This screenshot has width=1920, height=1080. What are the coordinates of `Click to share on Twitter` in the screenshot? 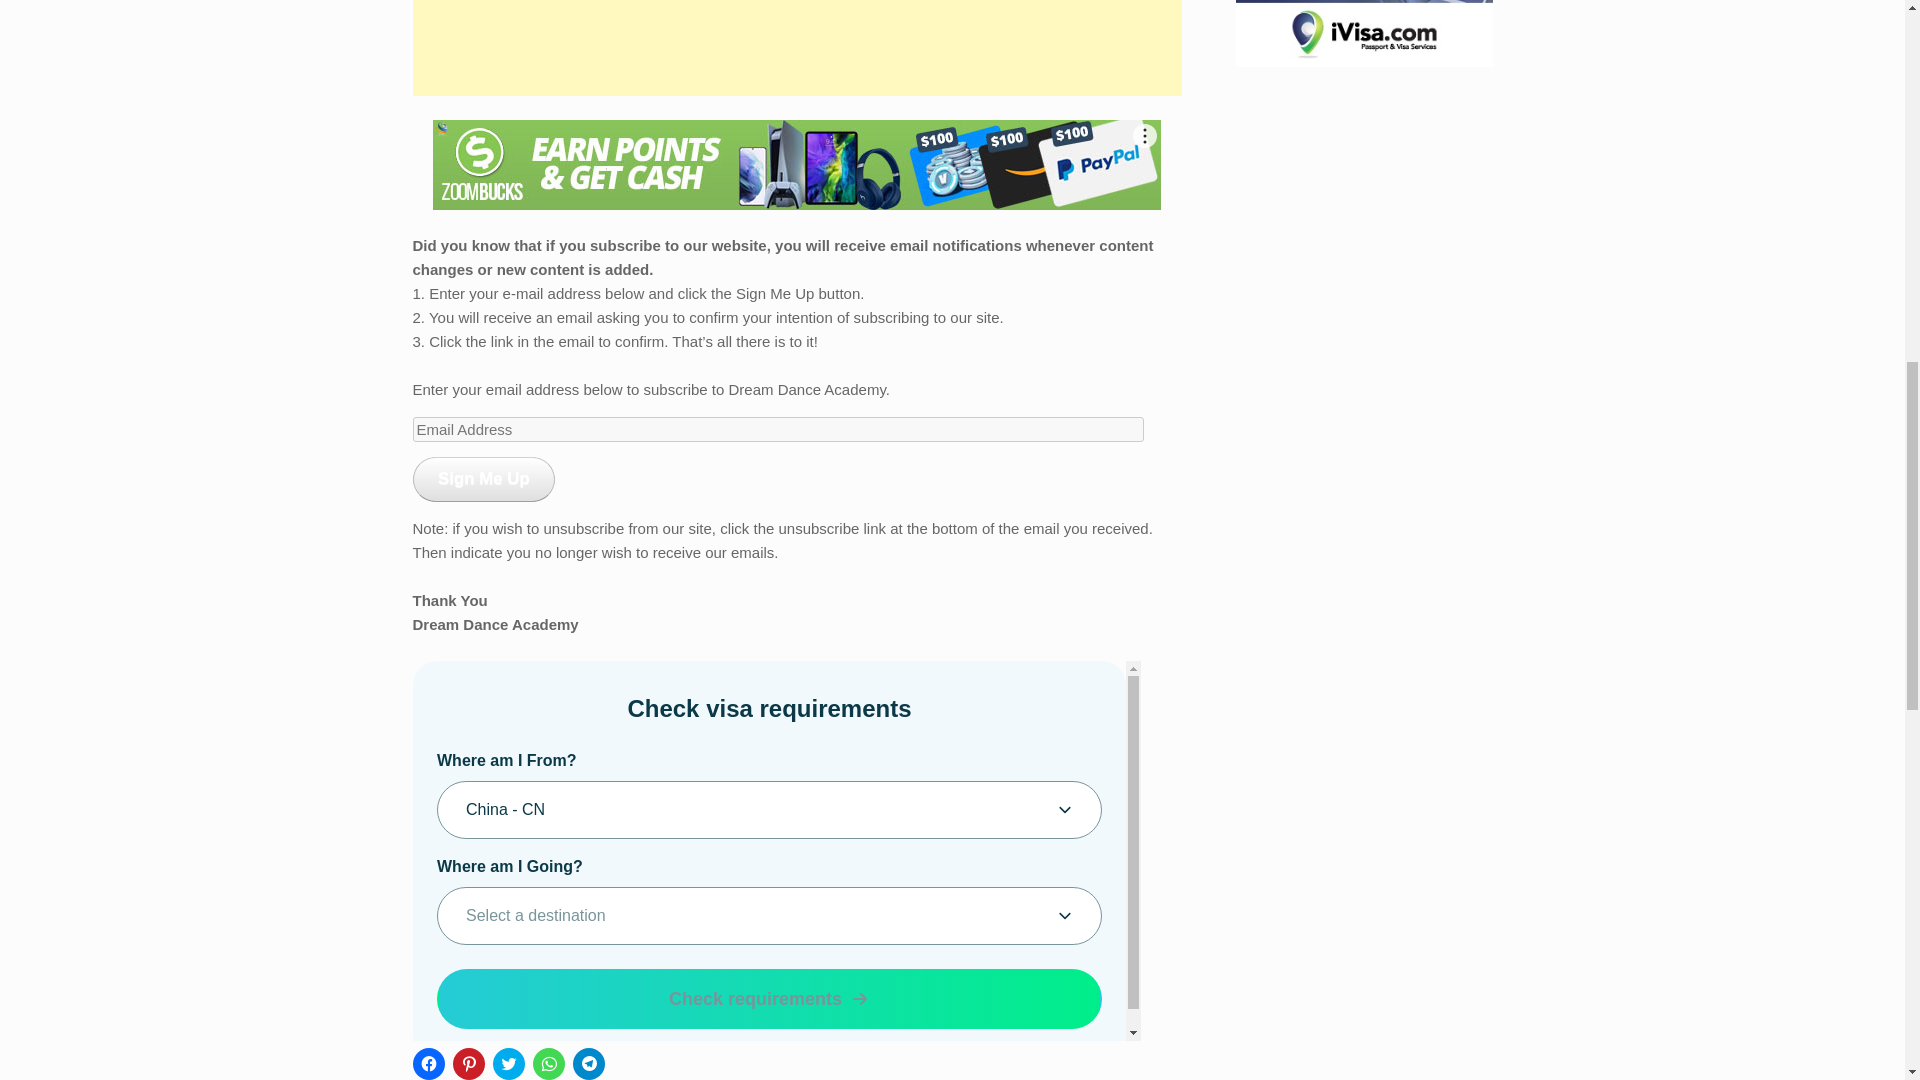 It's located at (508, 1064).